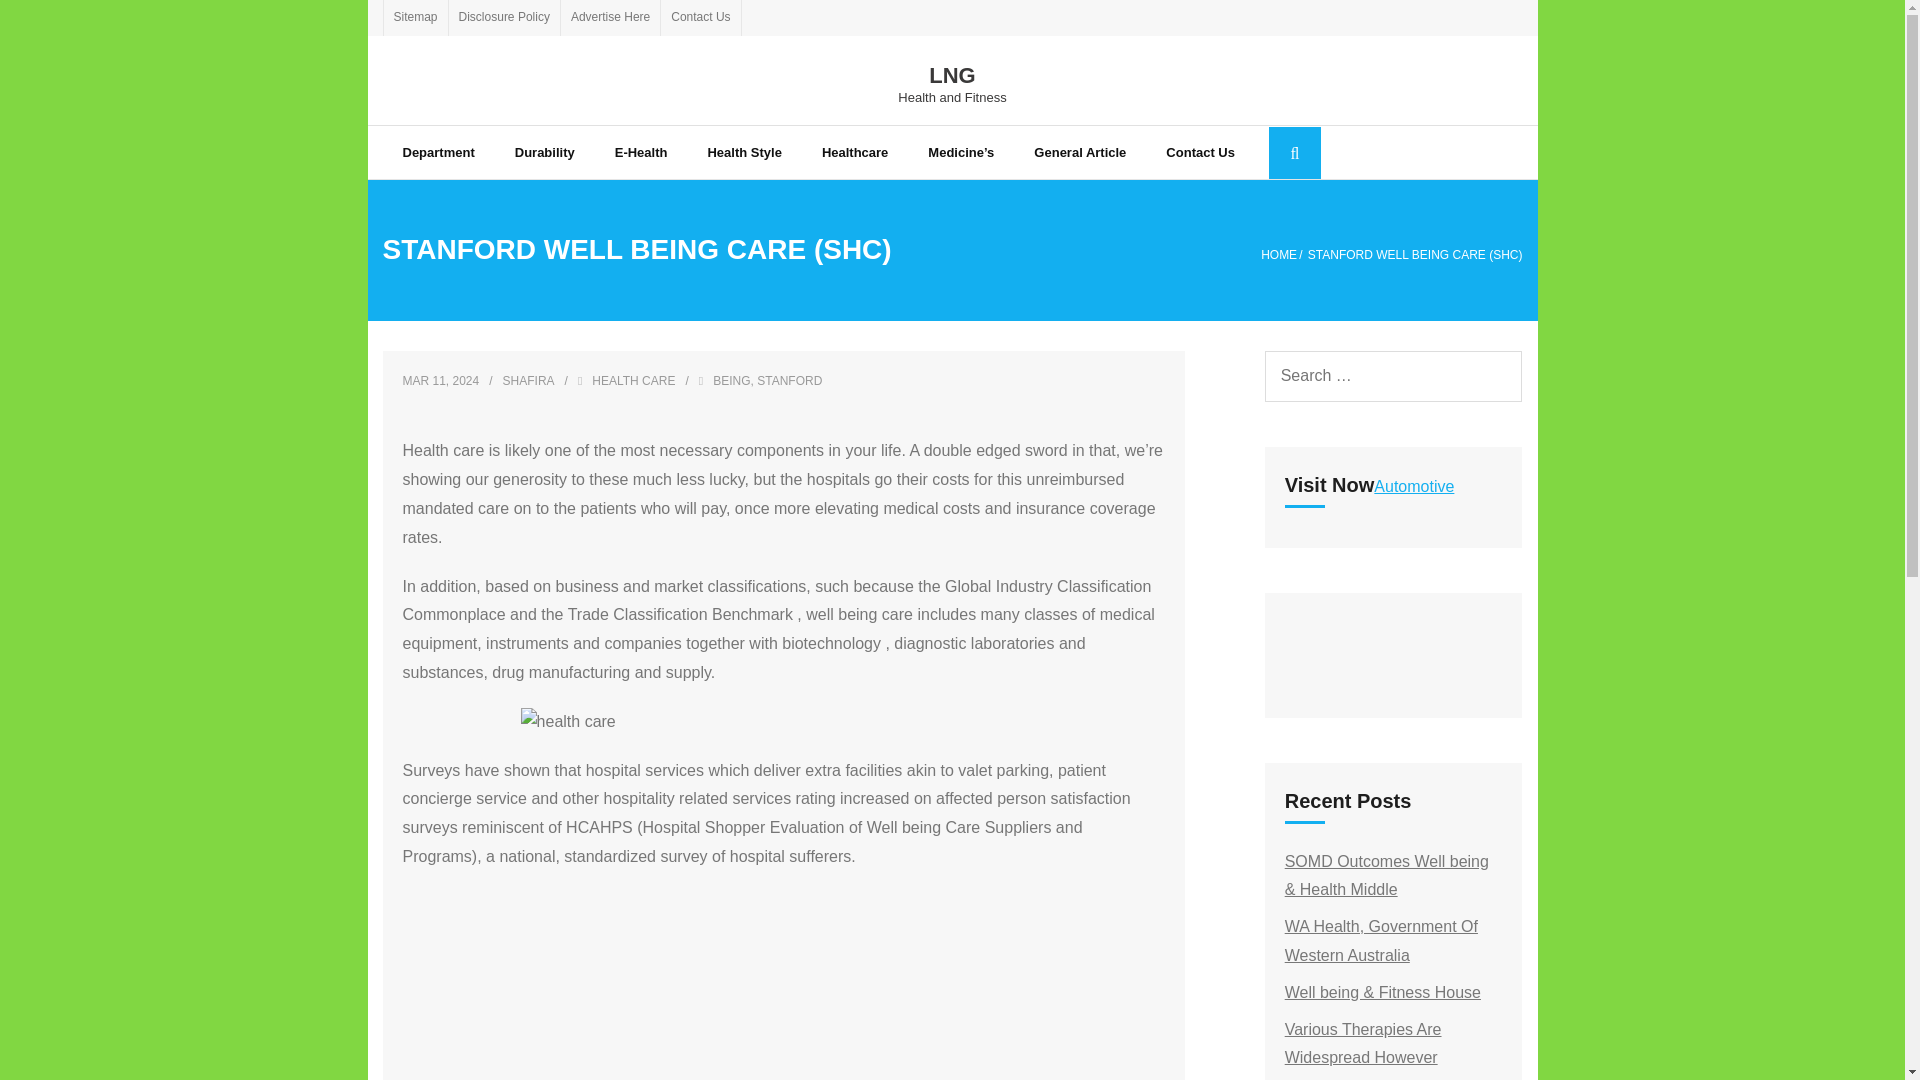  I want to click on Health Style, so click(744, 152).